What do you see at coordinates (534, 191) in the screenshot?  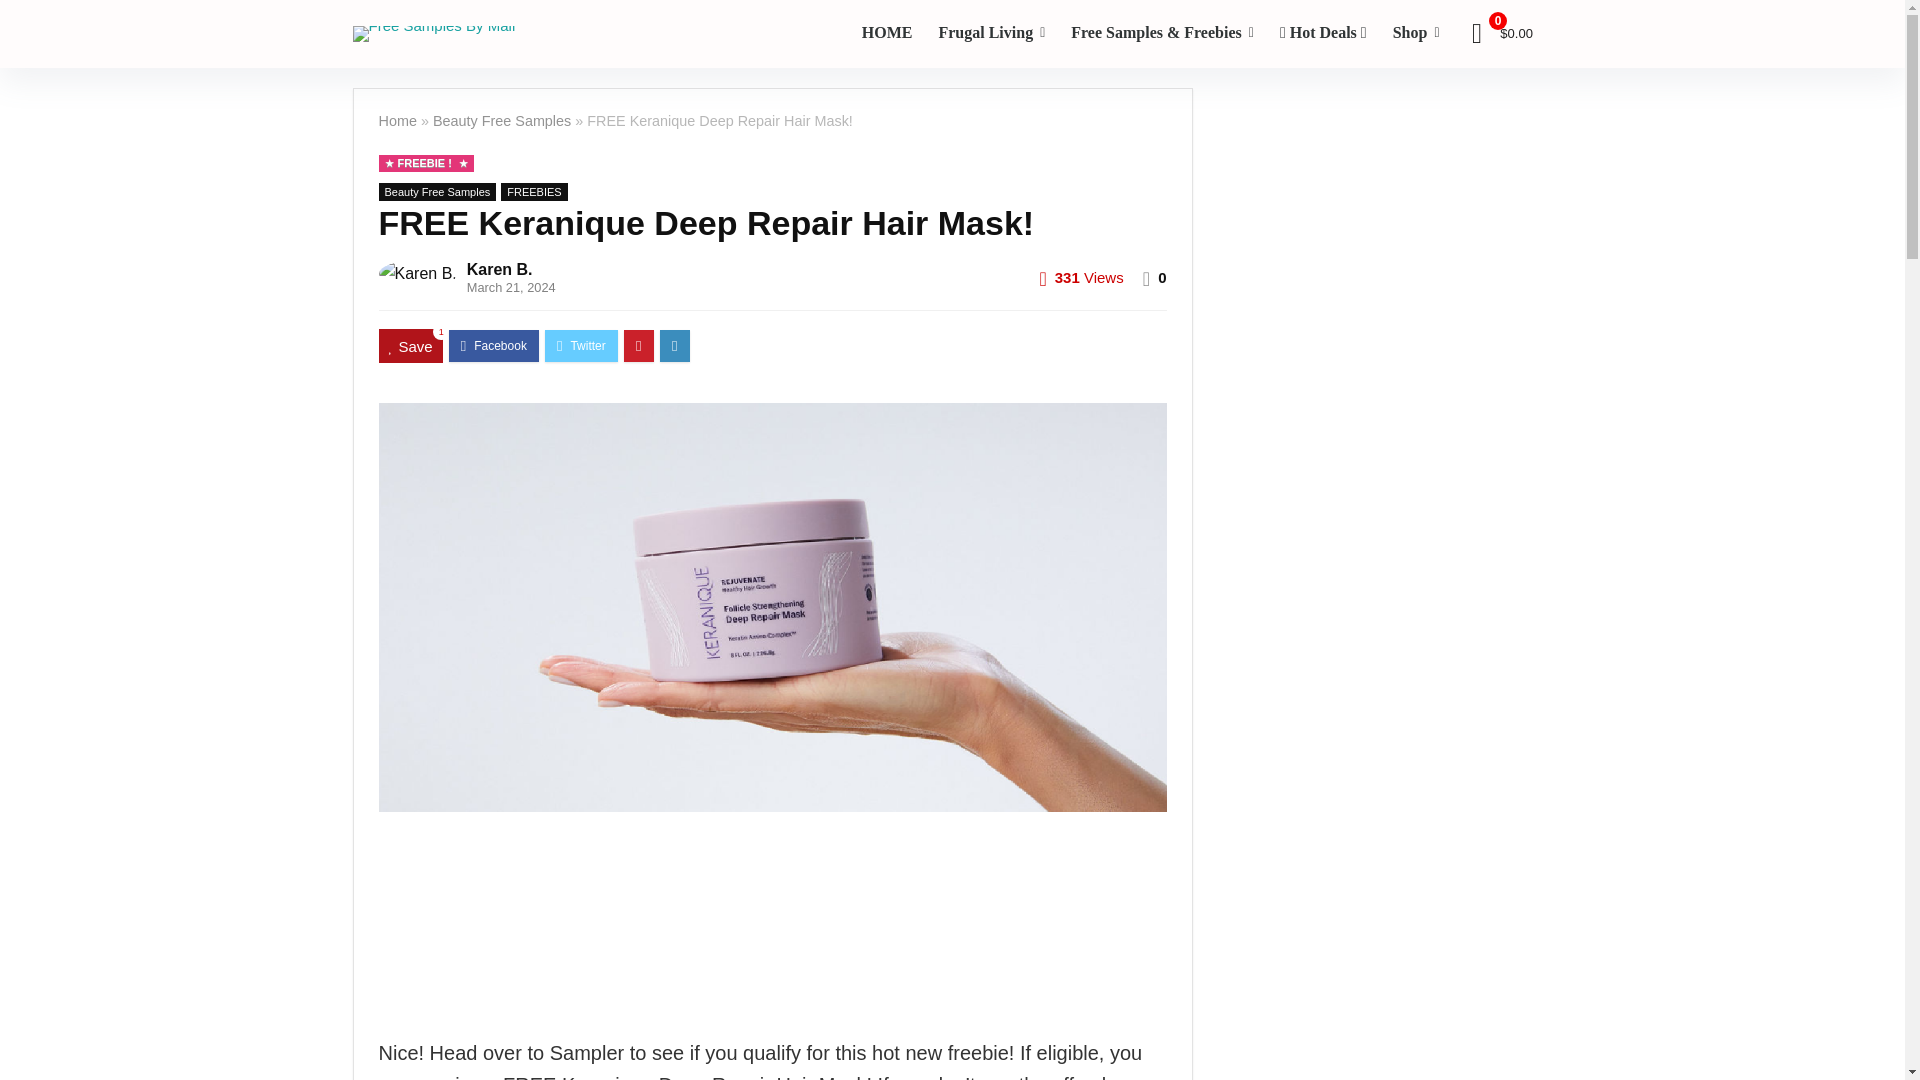 I see `FREEBIES` at bounding box center [534, 191].